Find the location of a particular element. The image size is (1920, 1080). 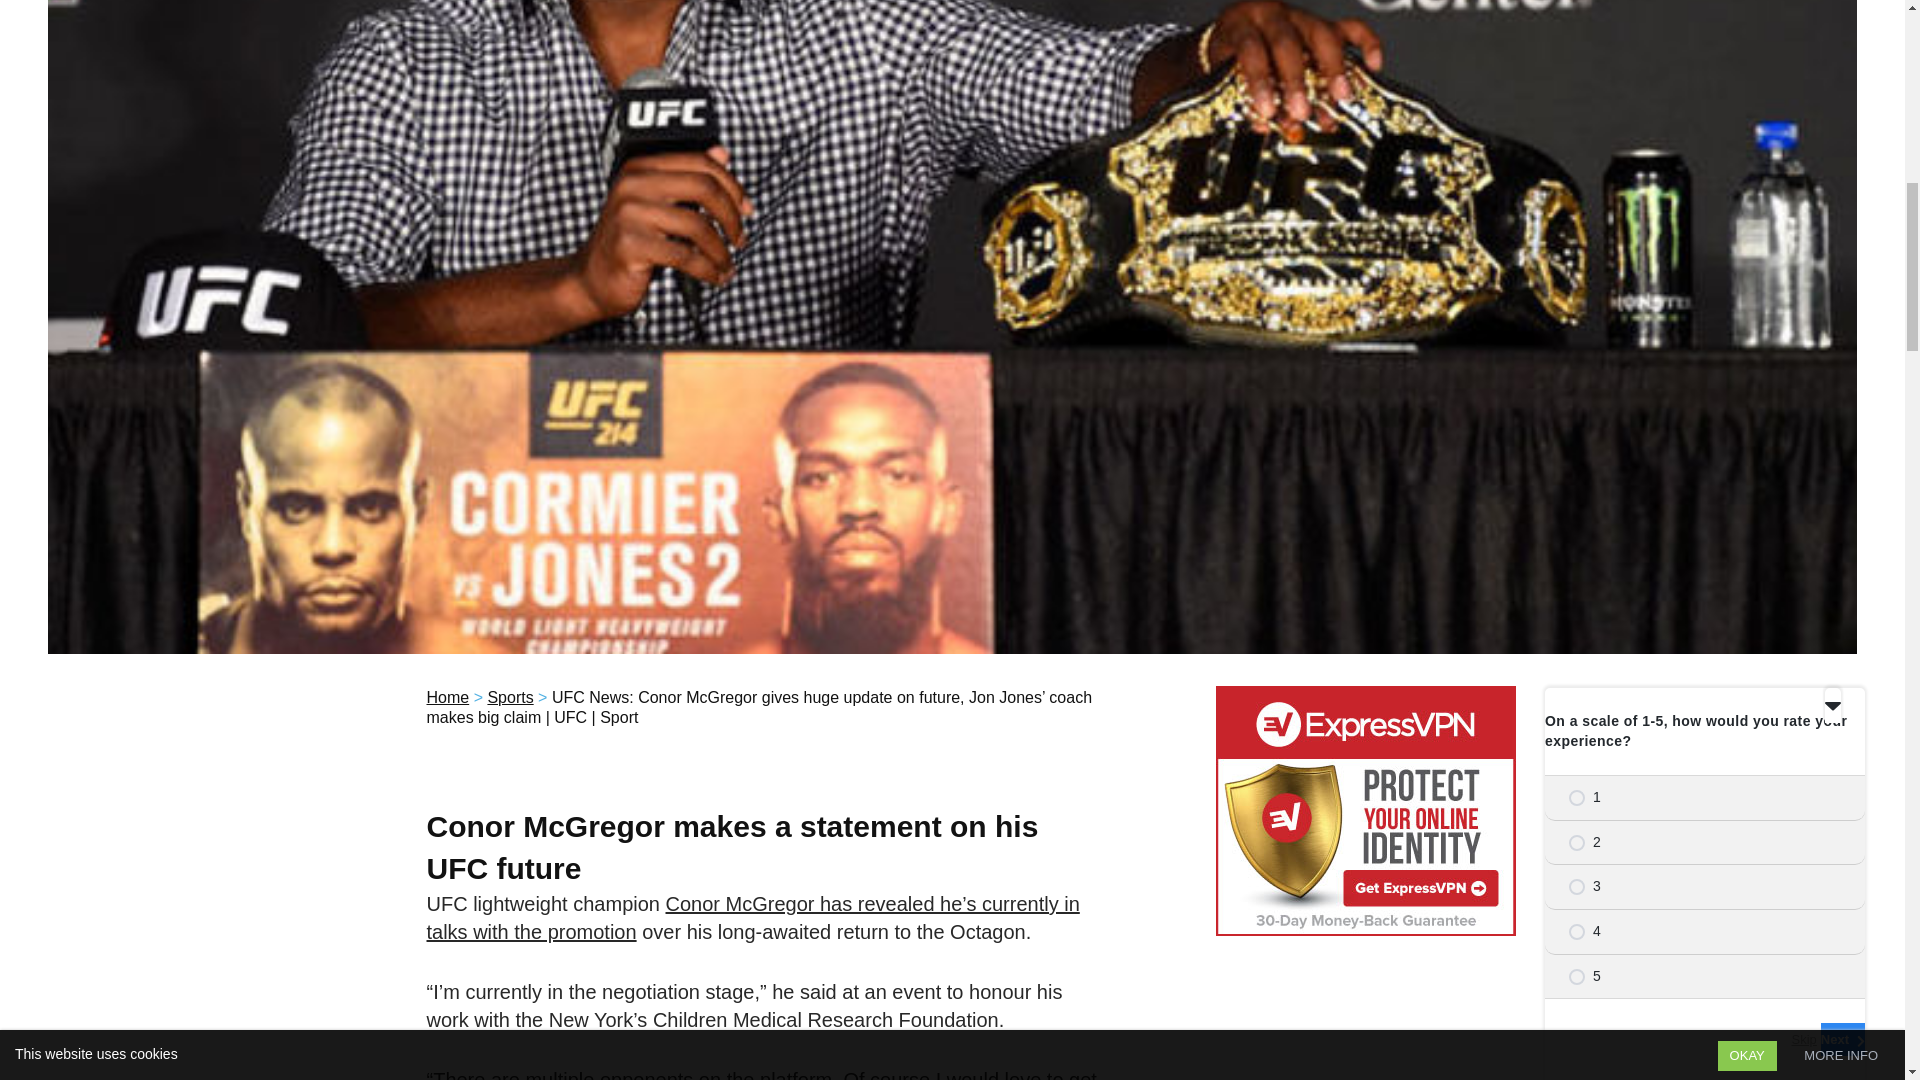

Sports is located at coordinates (510, 698).